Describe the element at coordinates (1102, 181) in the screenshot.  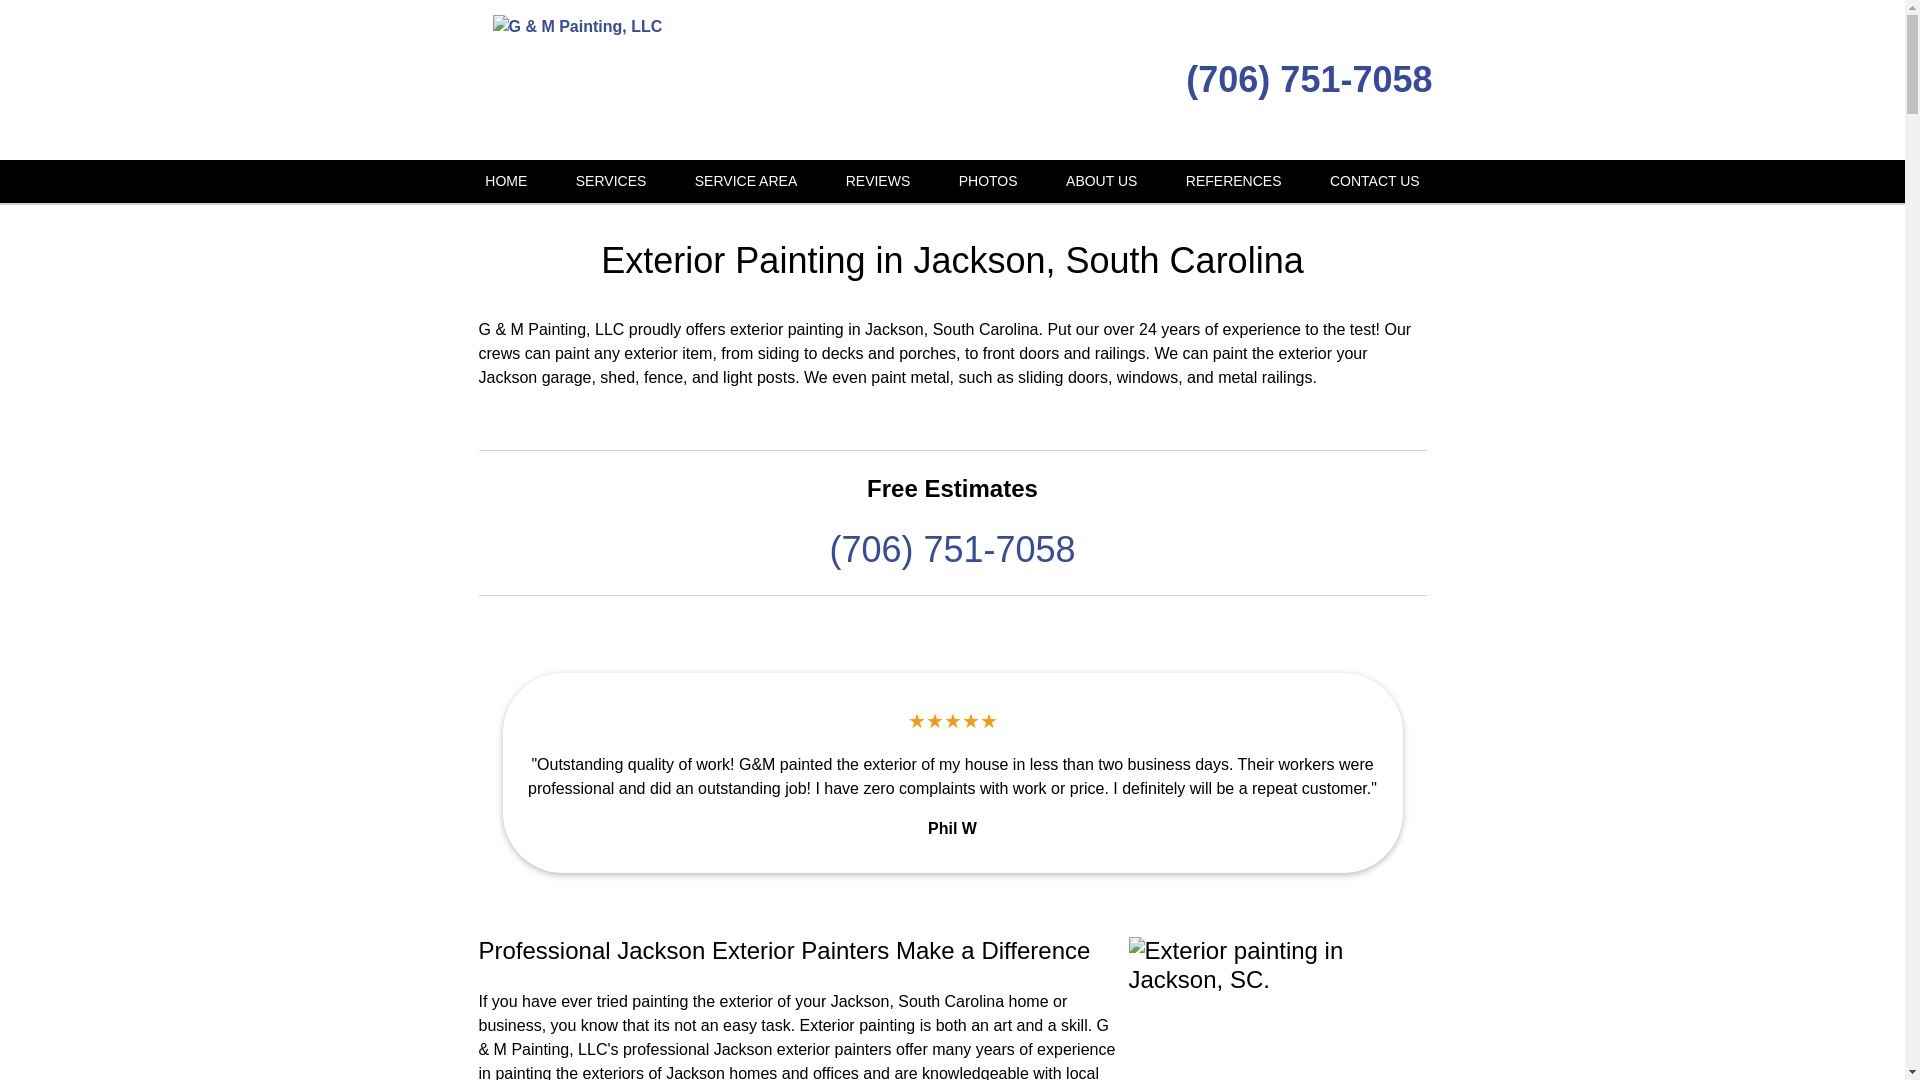
I see `ABOUT US` at that location.